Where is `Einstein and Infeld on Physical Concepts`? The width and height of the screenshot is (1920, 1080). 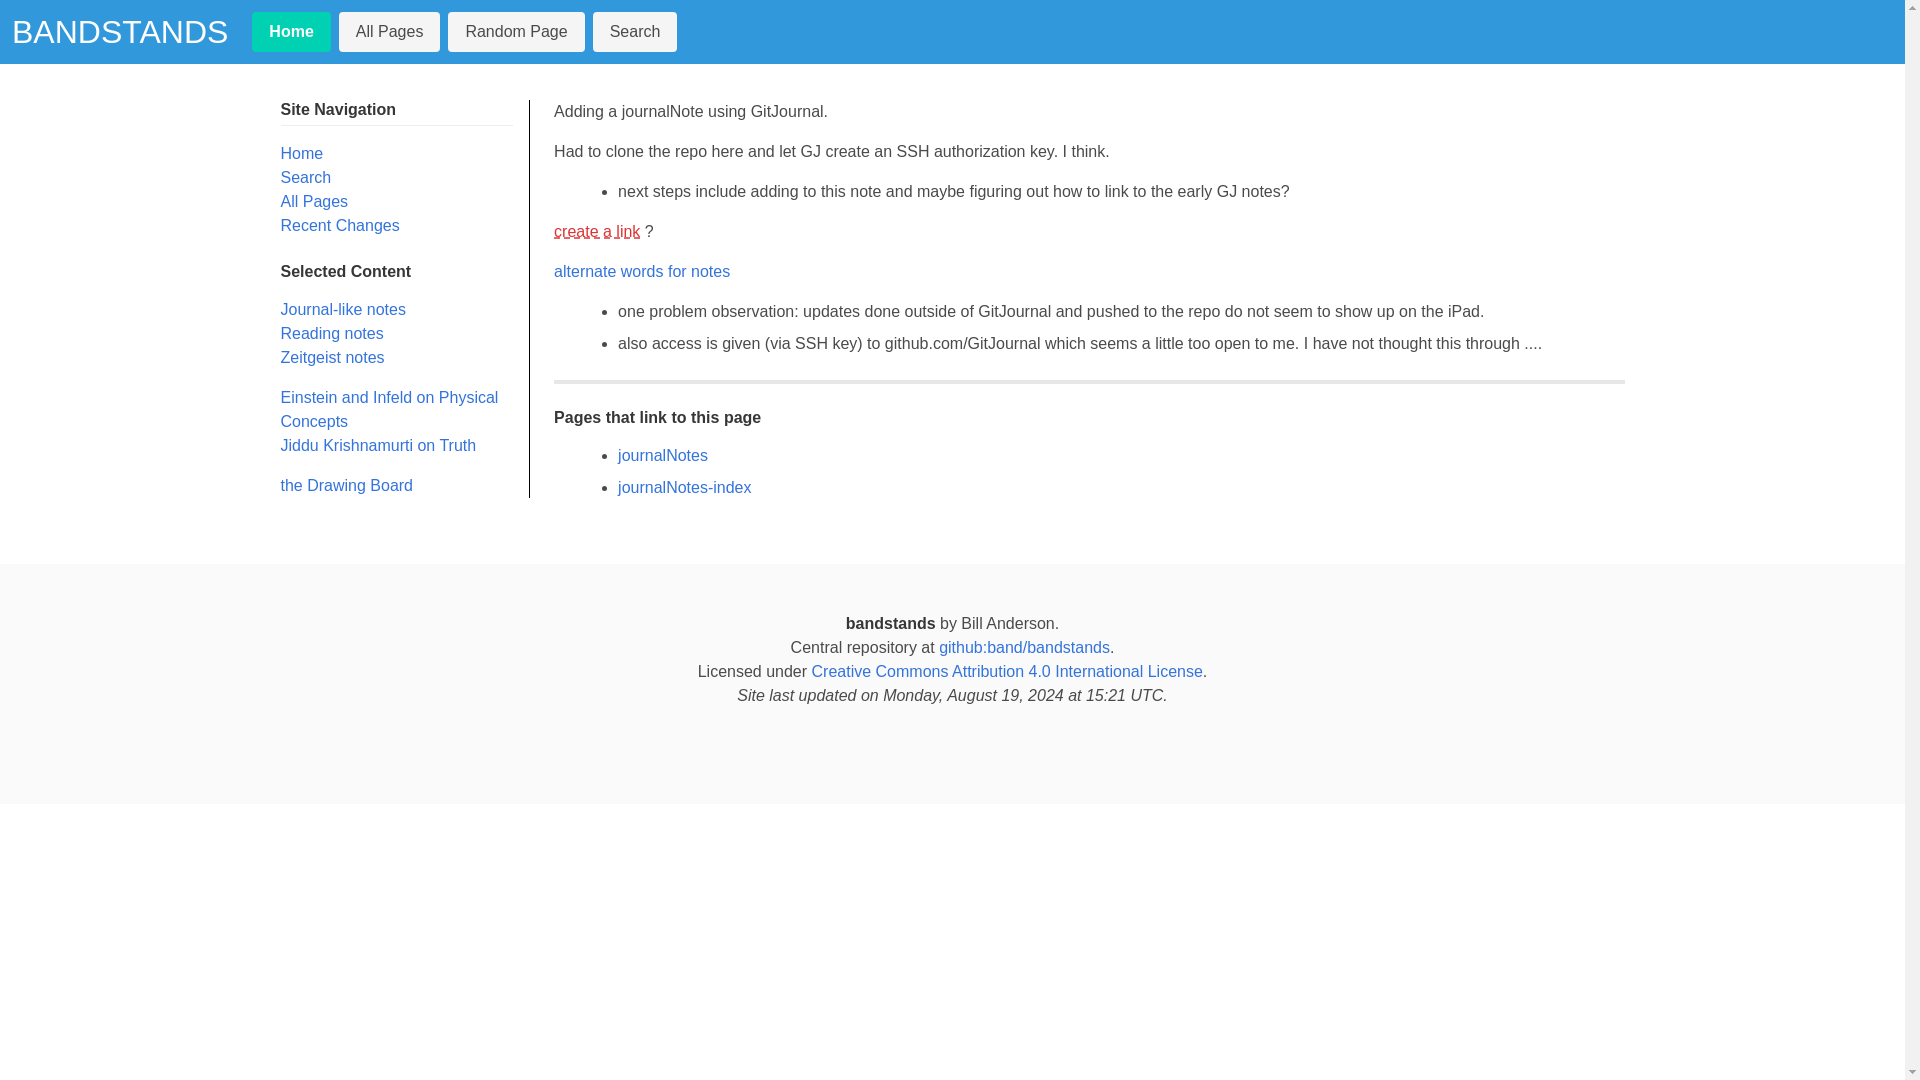 Einstein and Infeld on Physical Concepts is located at coordinates (388, 408).